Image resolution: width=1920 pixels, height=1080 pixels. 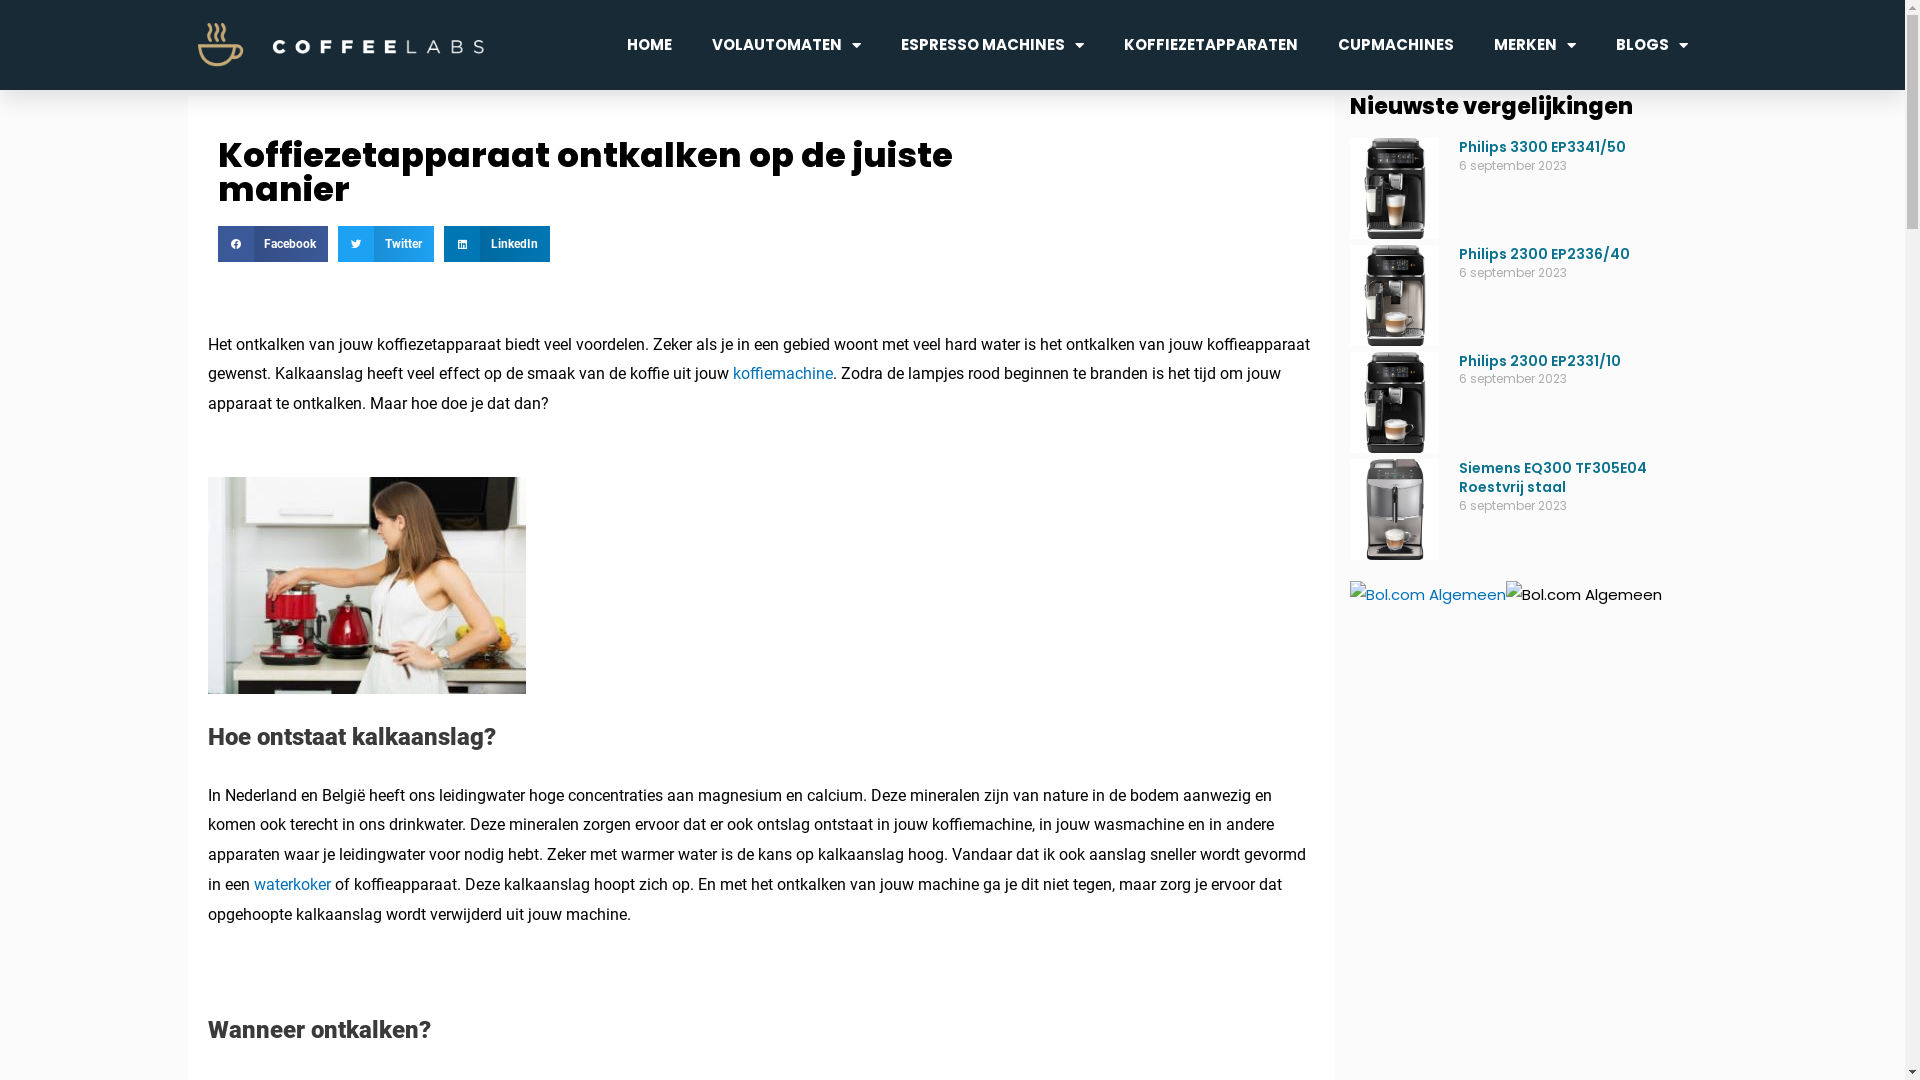 What do you see at coordinates (1211, 45) in the screenshot?
I see `KOFFIEZETAPPARATEN` at bounding box center [1211, 45].